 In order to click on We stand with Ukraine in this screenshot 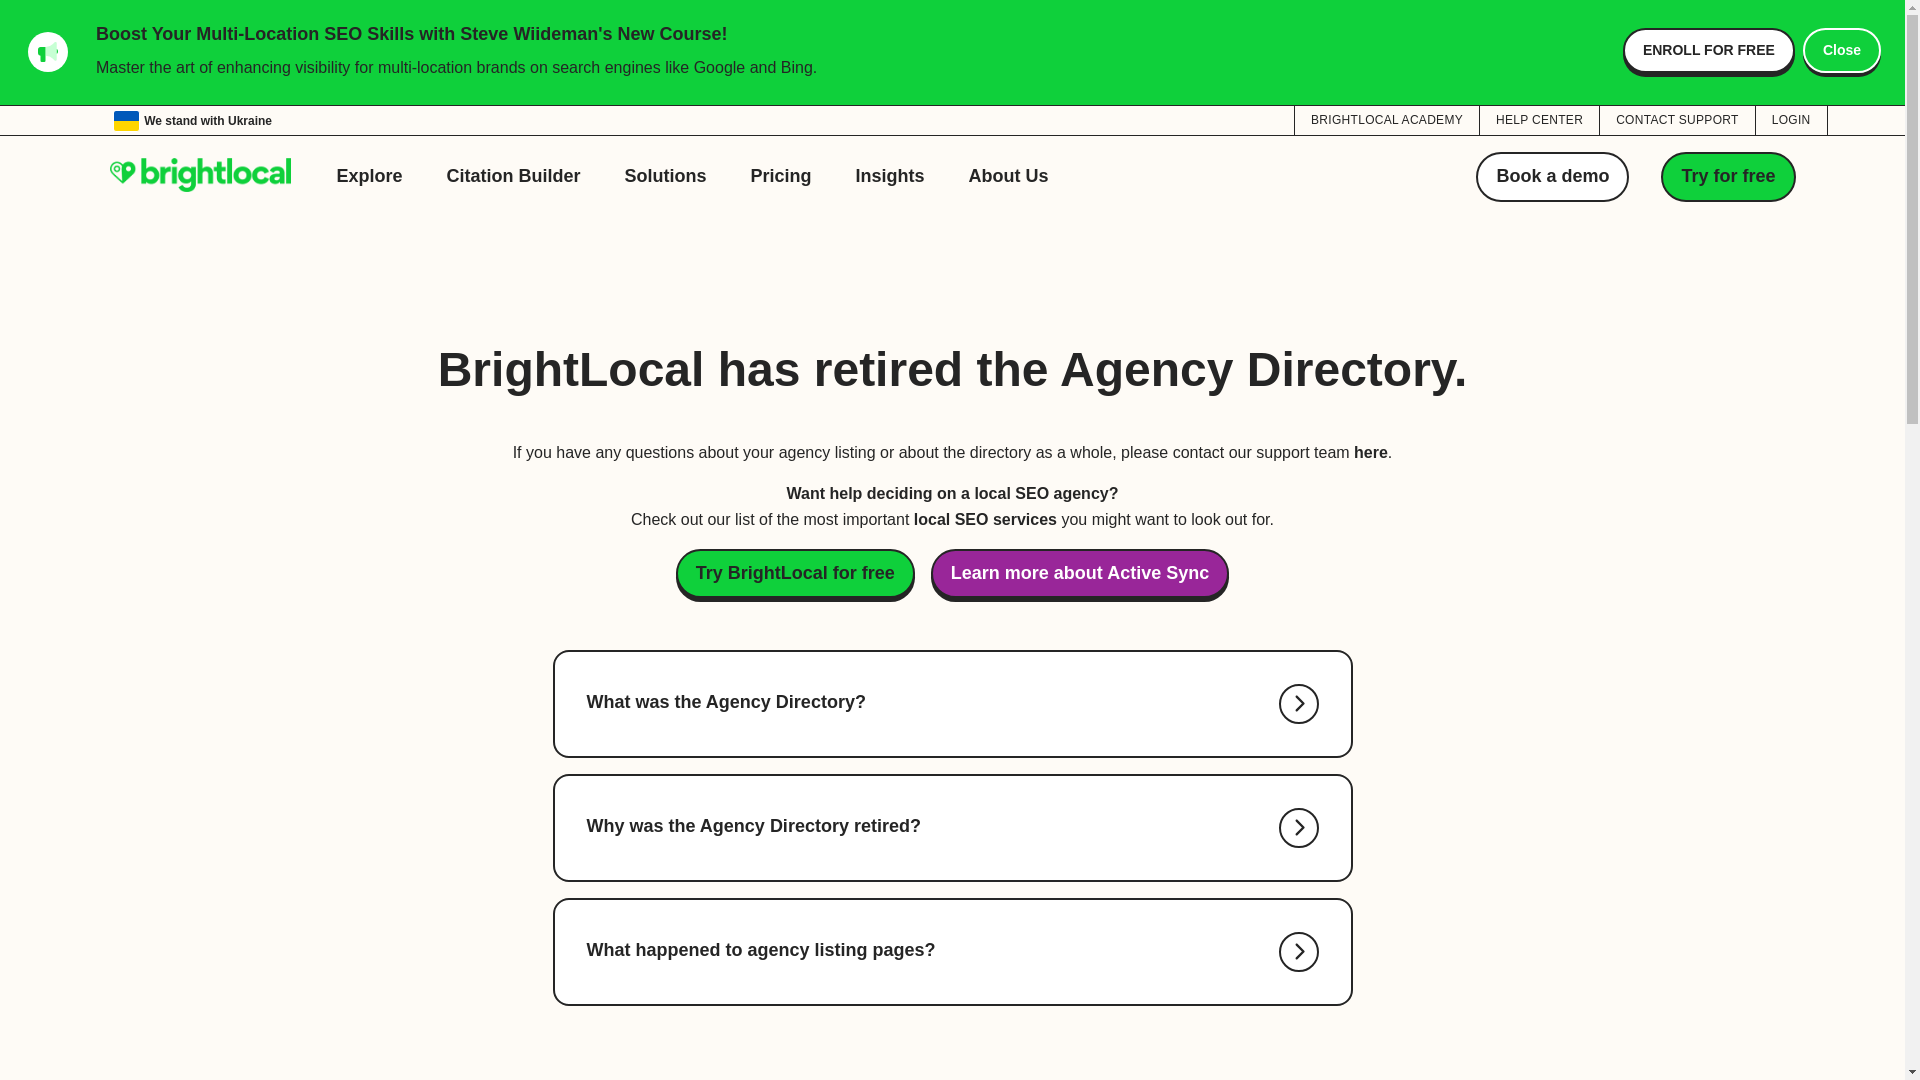, I will do `click(192, 120)`.